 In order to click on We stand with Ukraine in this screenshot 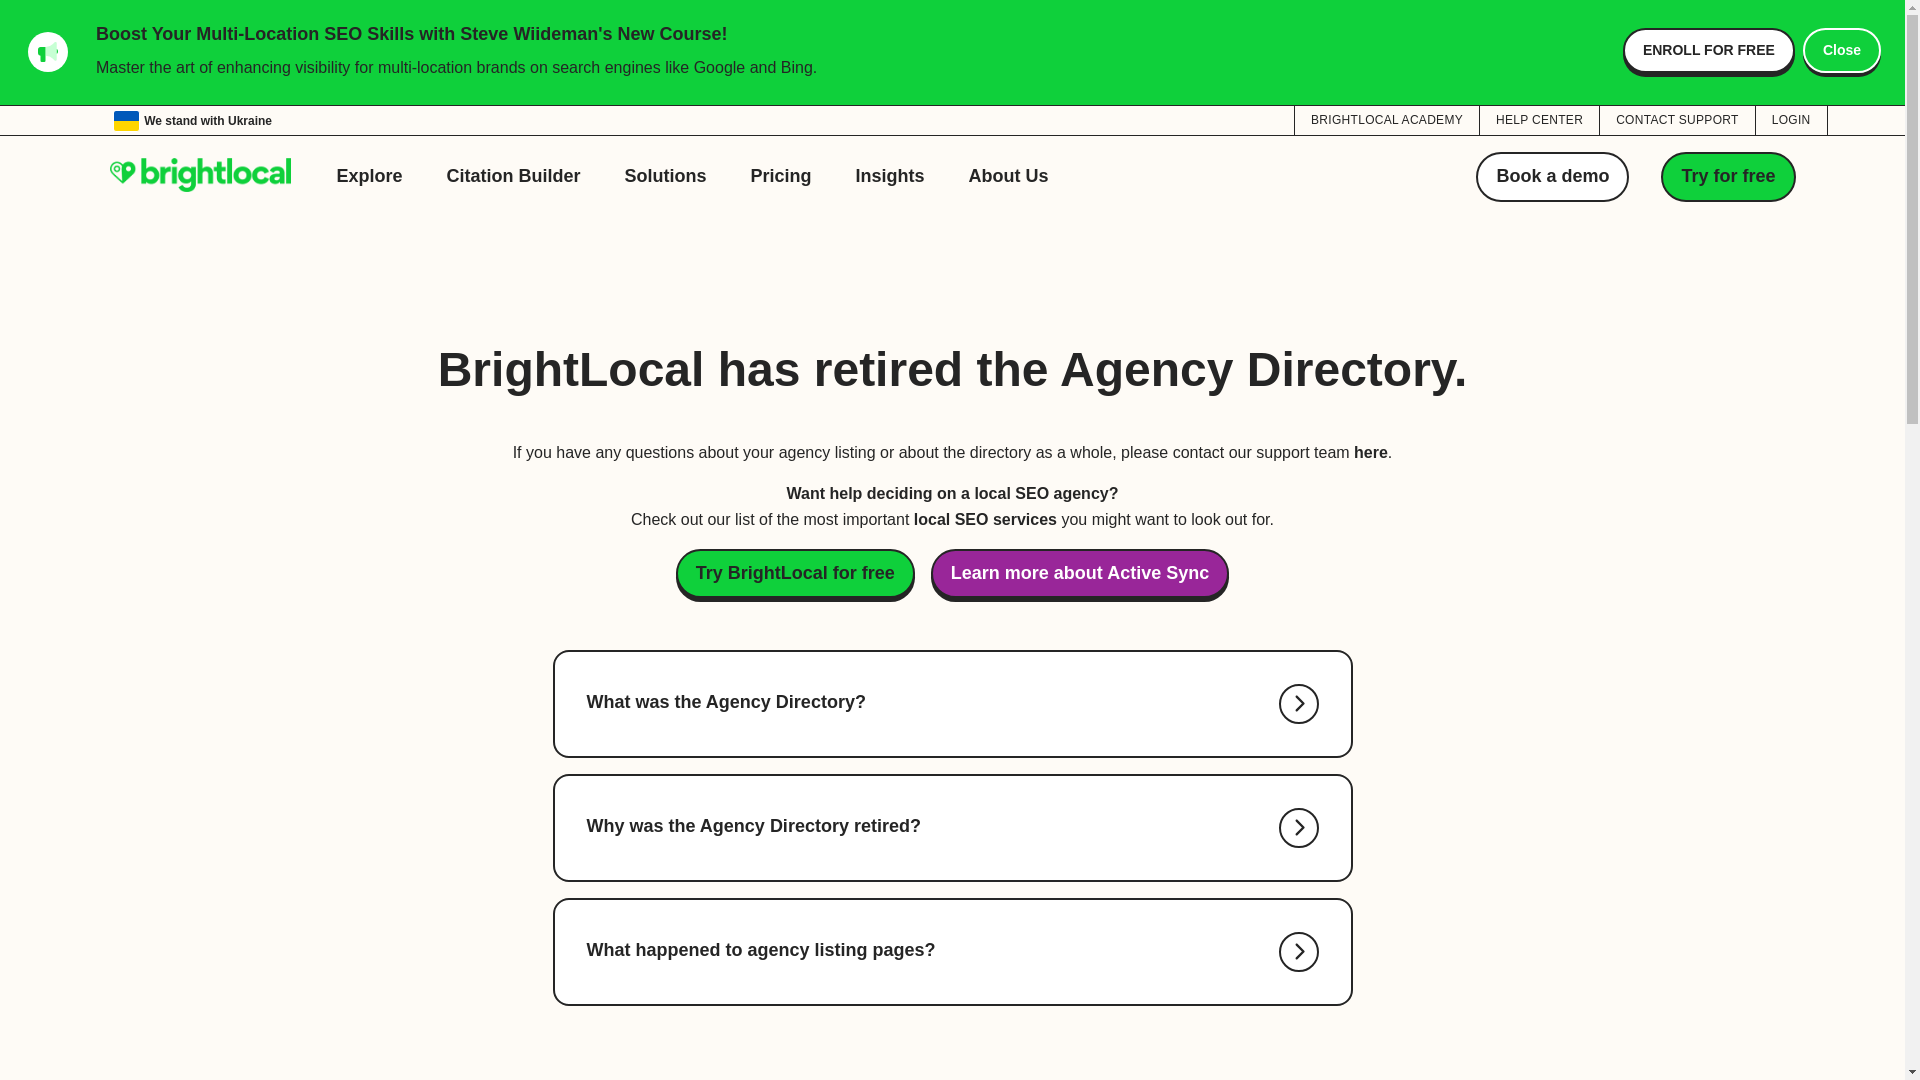, I will do `click(192, 120)`.